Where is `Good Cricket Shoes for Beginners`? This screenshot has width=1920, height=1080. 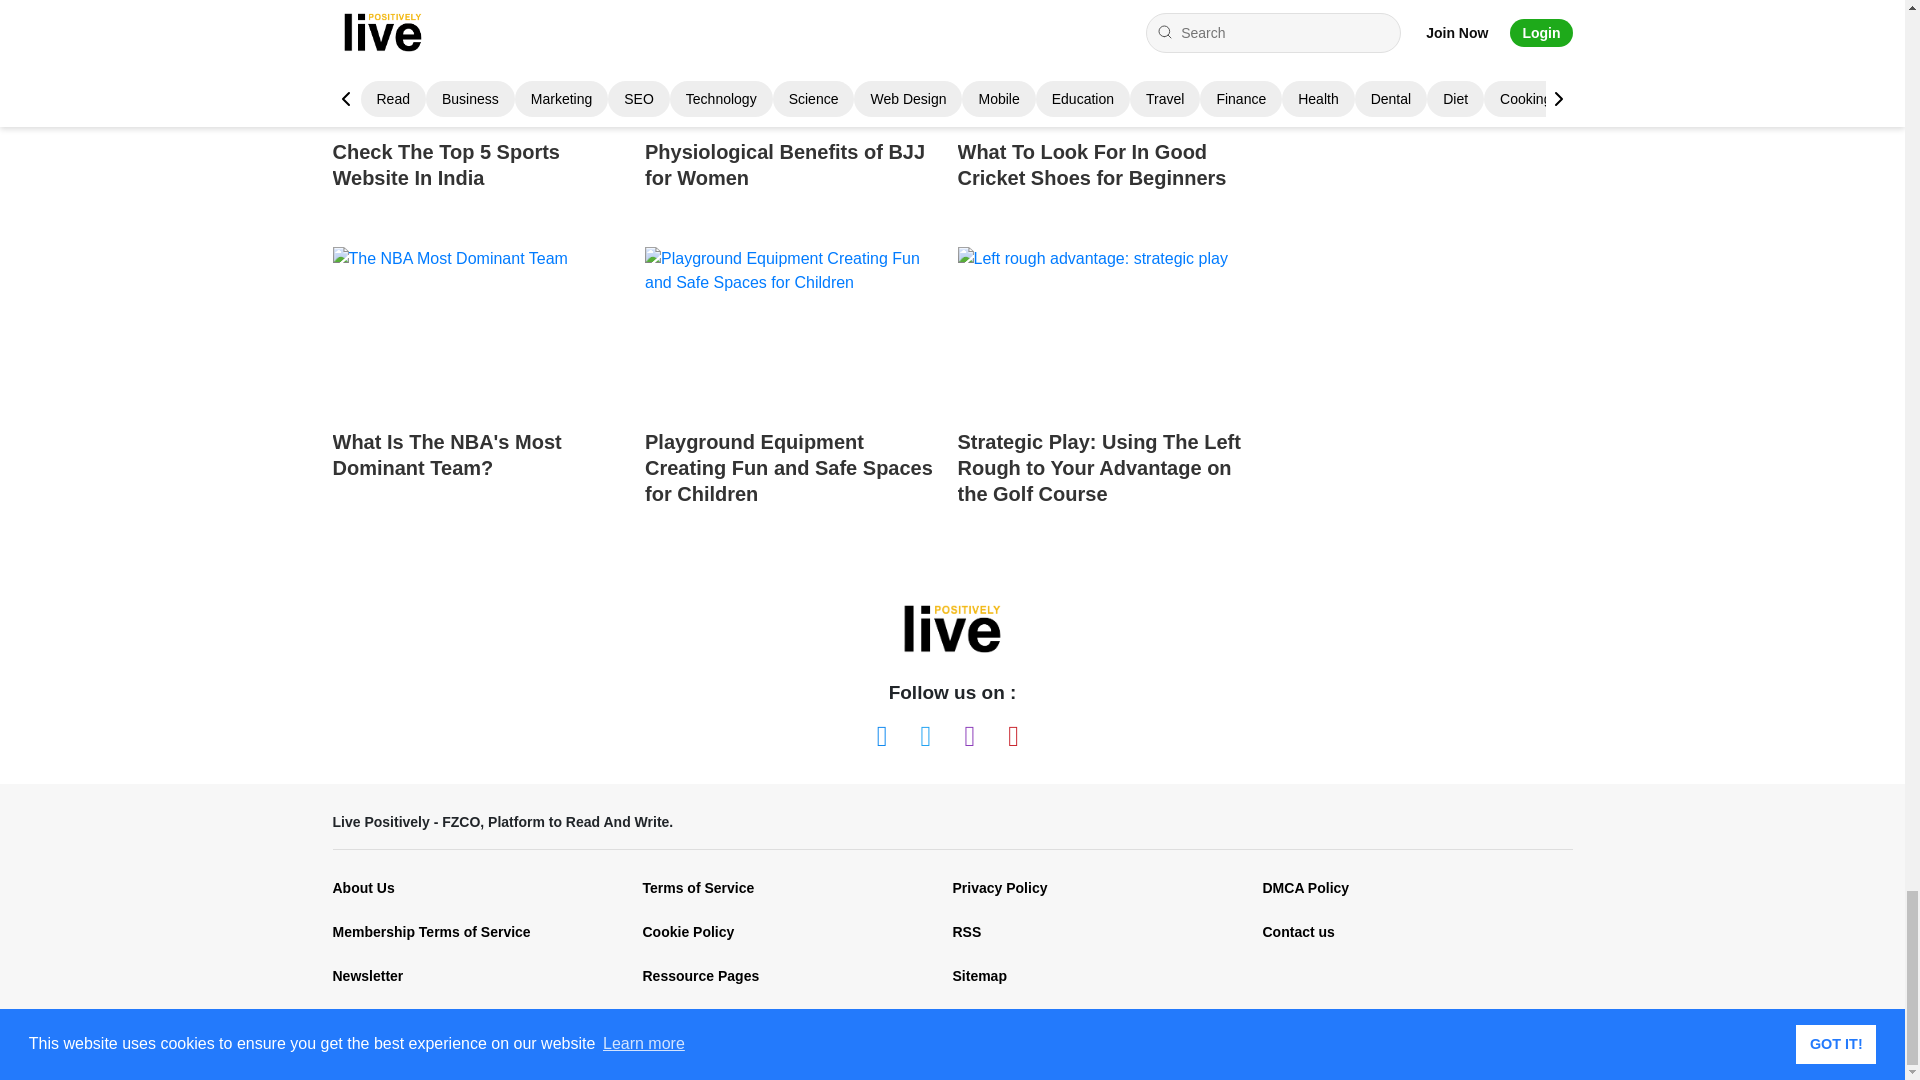 Good Cricket Shoes for Beginners is located at coordinates (1106, 62).